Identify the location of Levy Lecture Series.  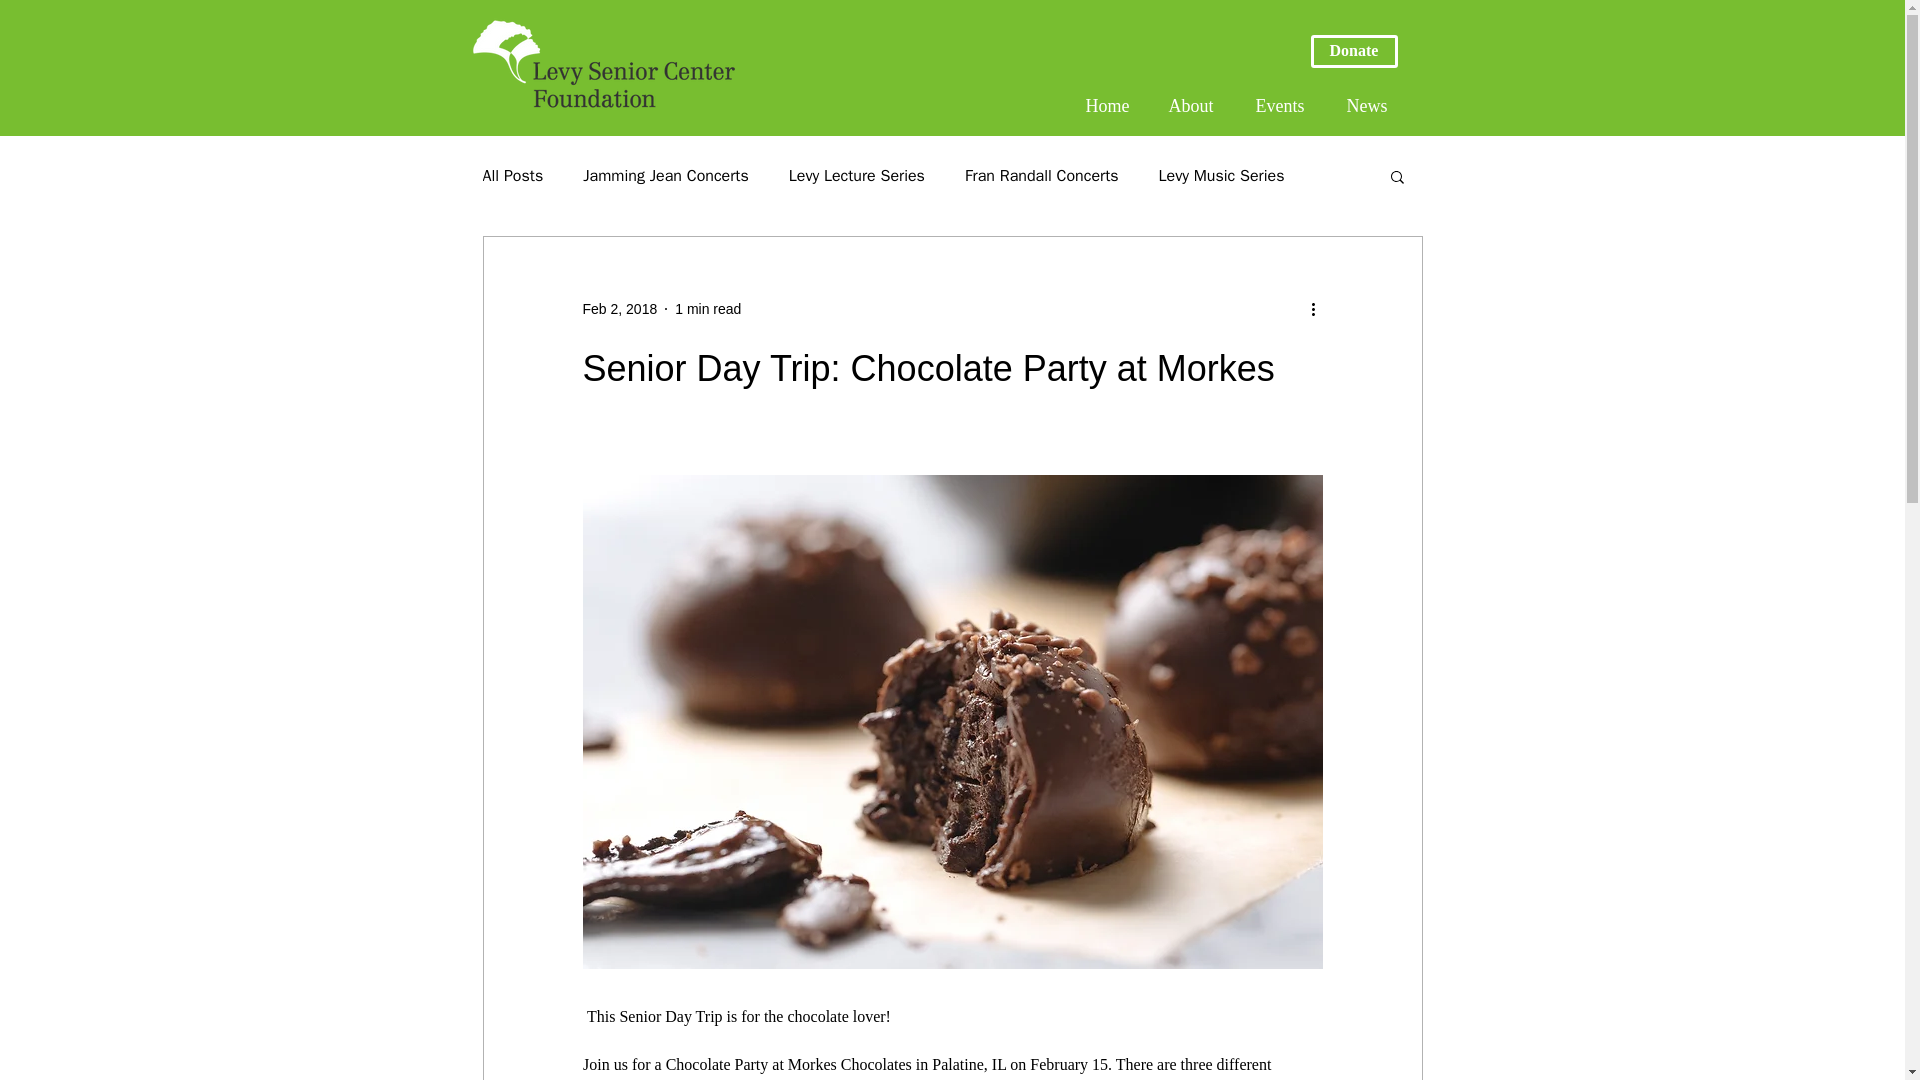
(857, 176).